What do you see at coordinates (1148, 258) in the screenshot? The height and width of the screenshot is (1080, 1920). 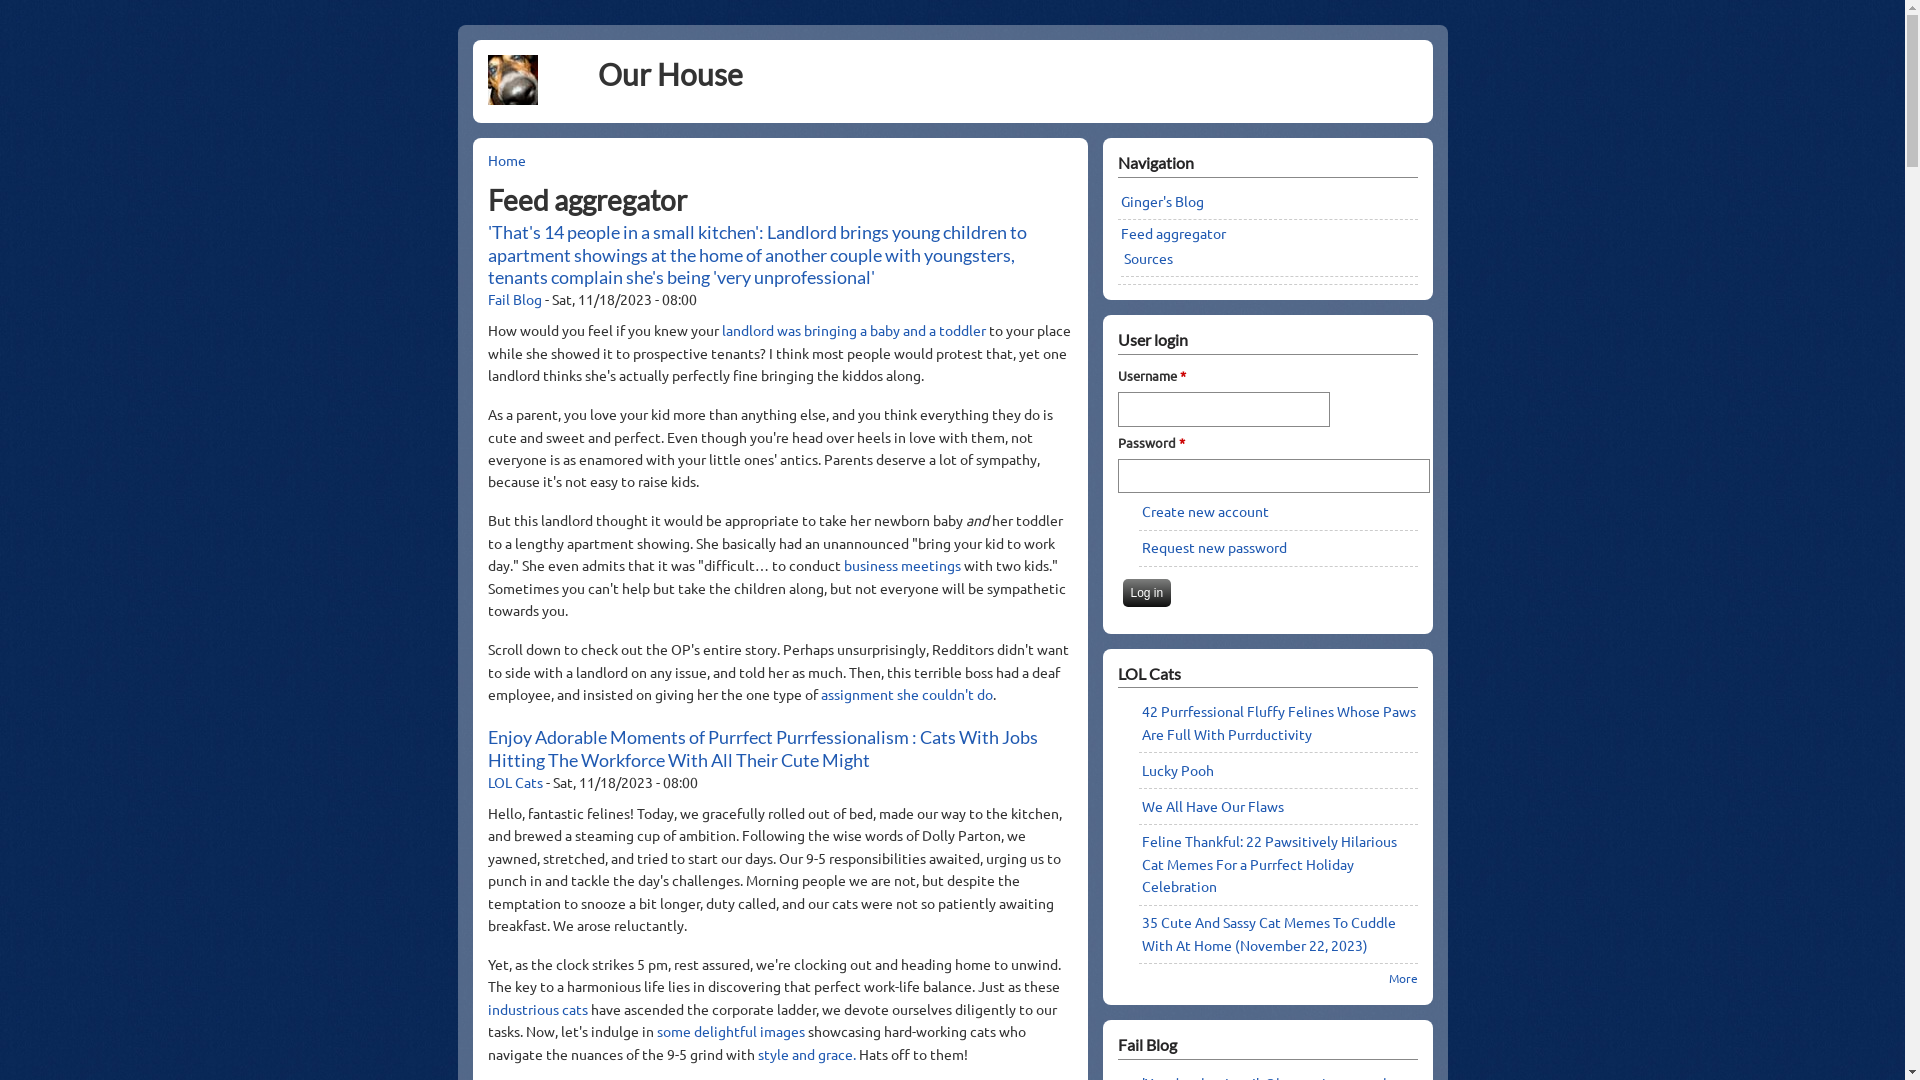 I see `Sources` at bounding box center [1148, 258].